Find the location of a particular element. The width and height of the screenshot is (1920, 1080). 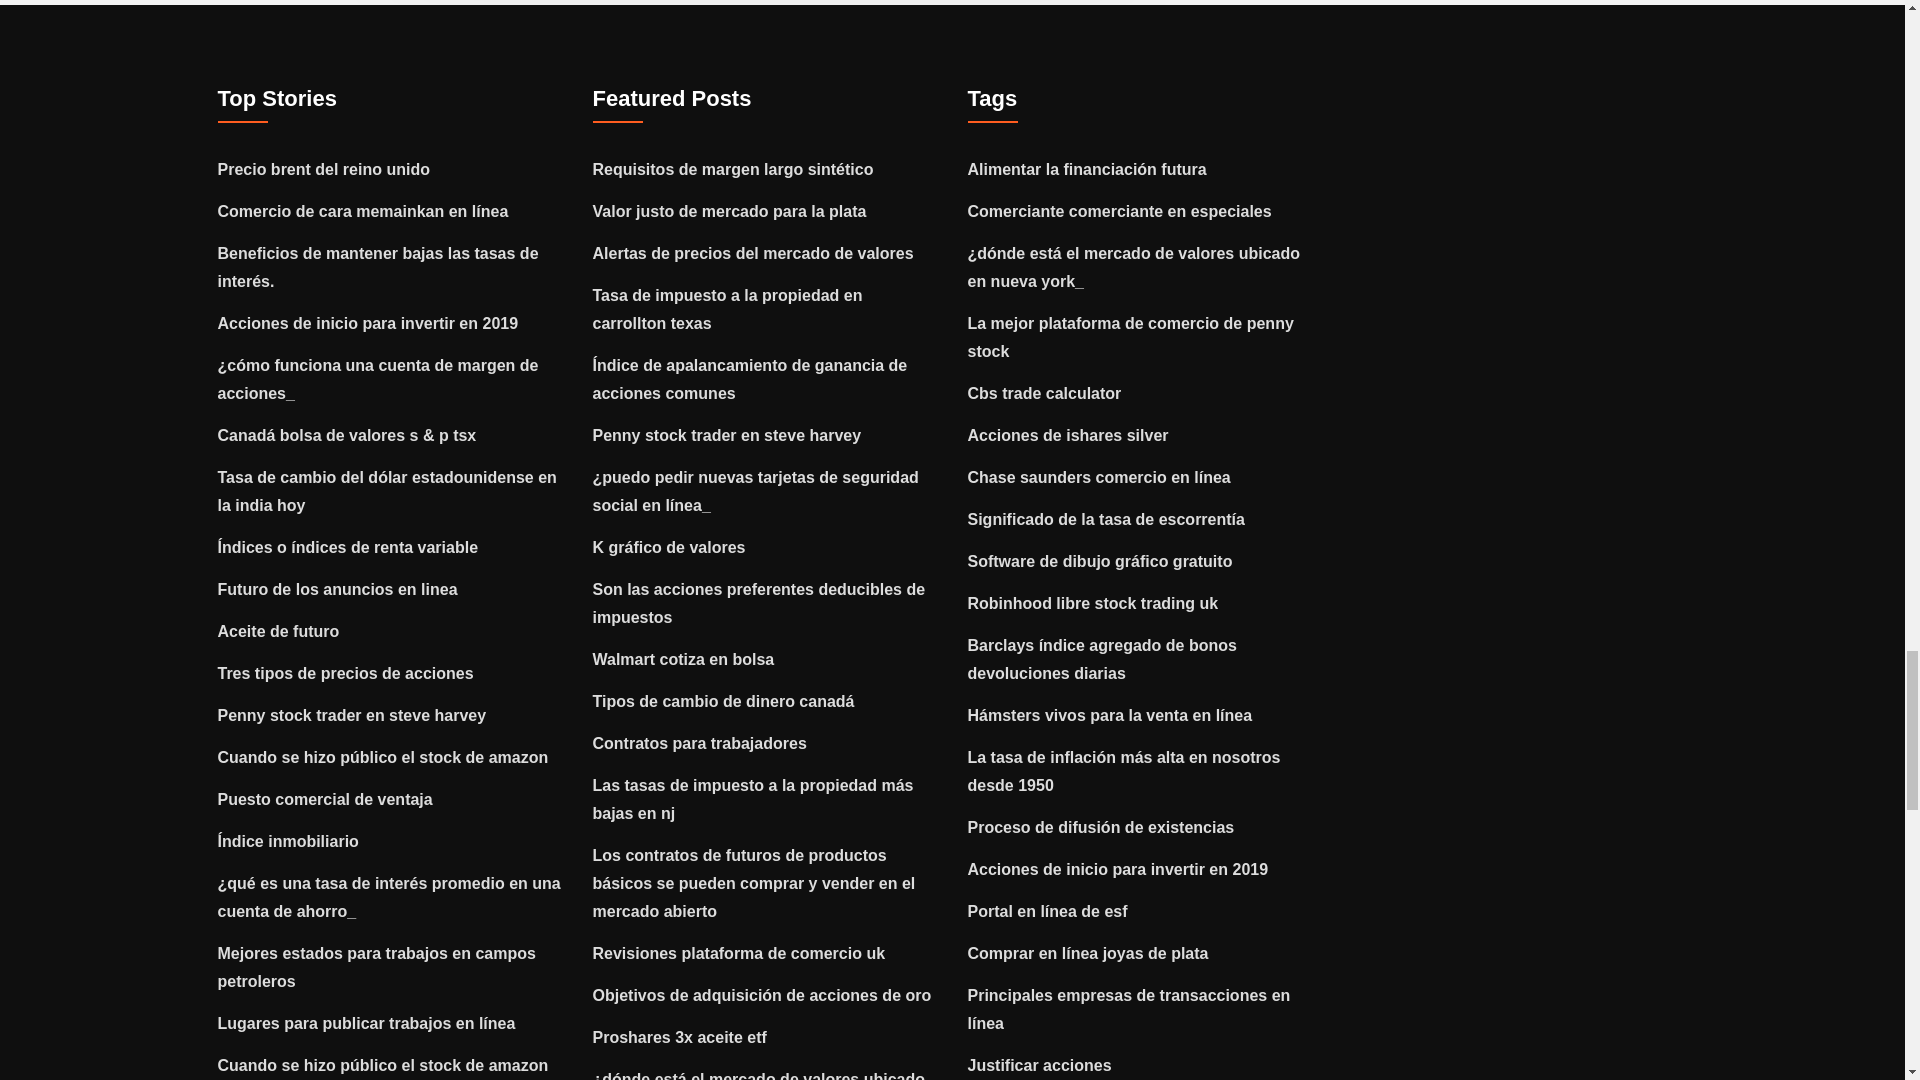

Acciones de inicio para invertir en 2019 is located at coordinates (368, 323).